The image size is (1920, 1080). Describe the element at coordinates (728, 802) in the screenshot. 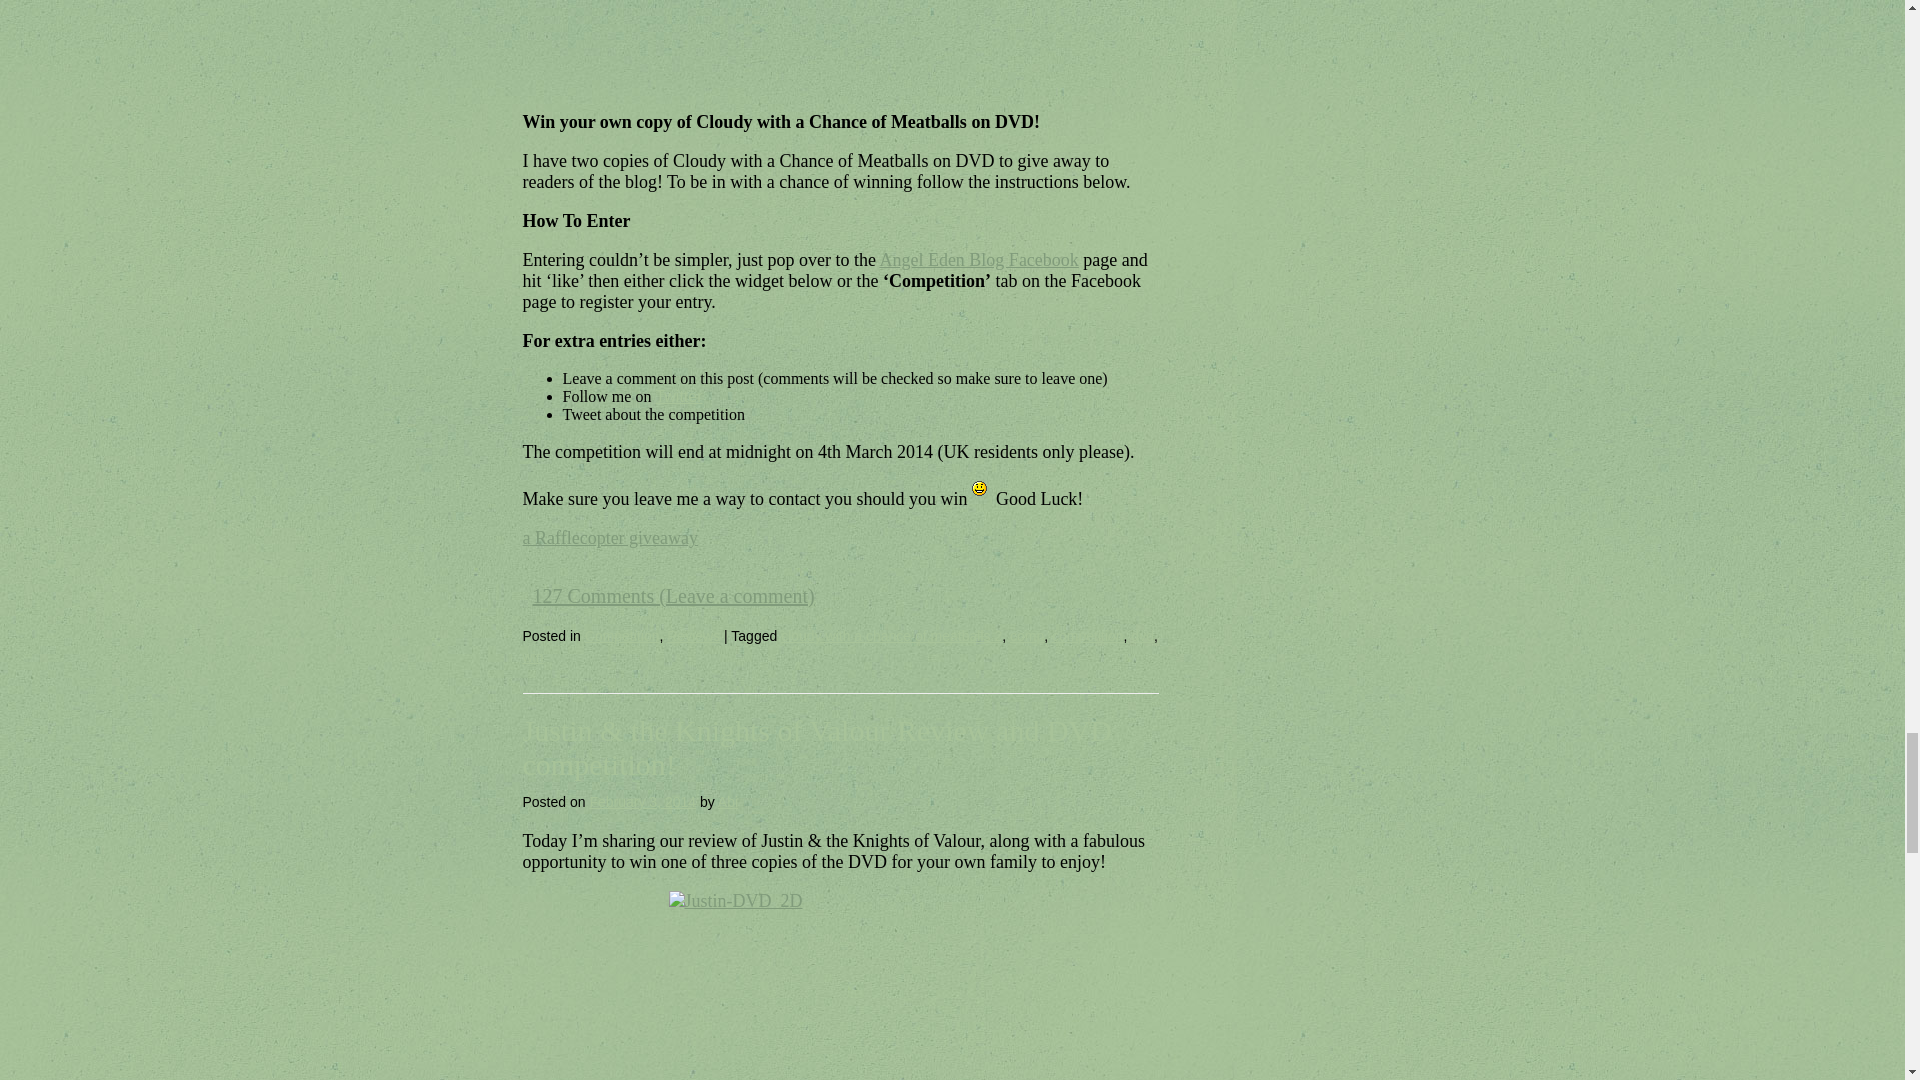

I see `View all posts by Abi` at that location.